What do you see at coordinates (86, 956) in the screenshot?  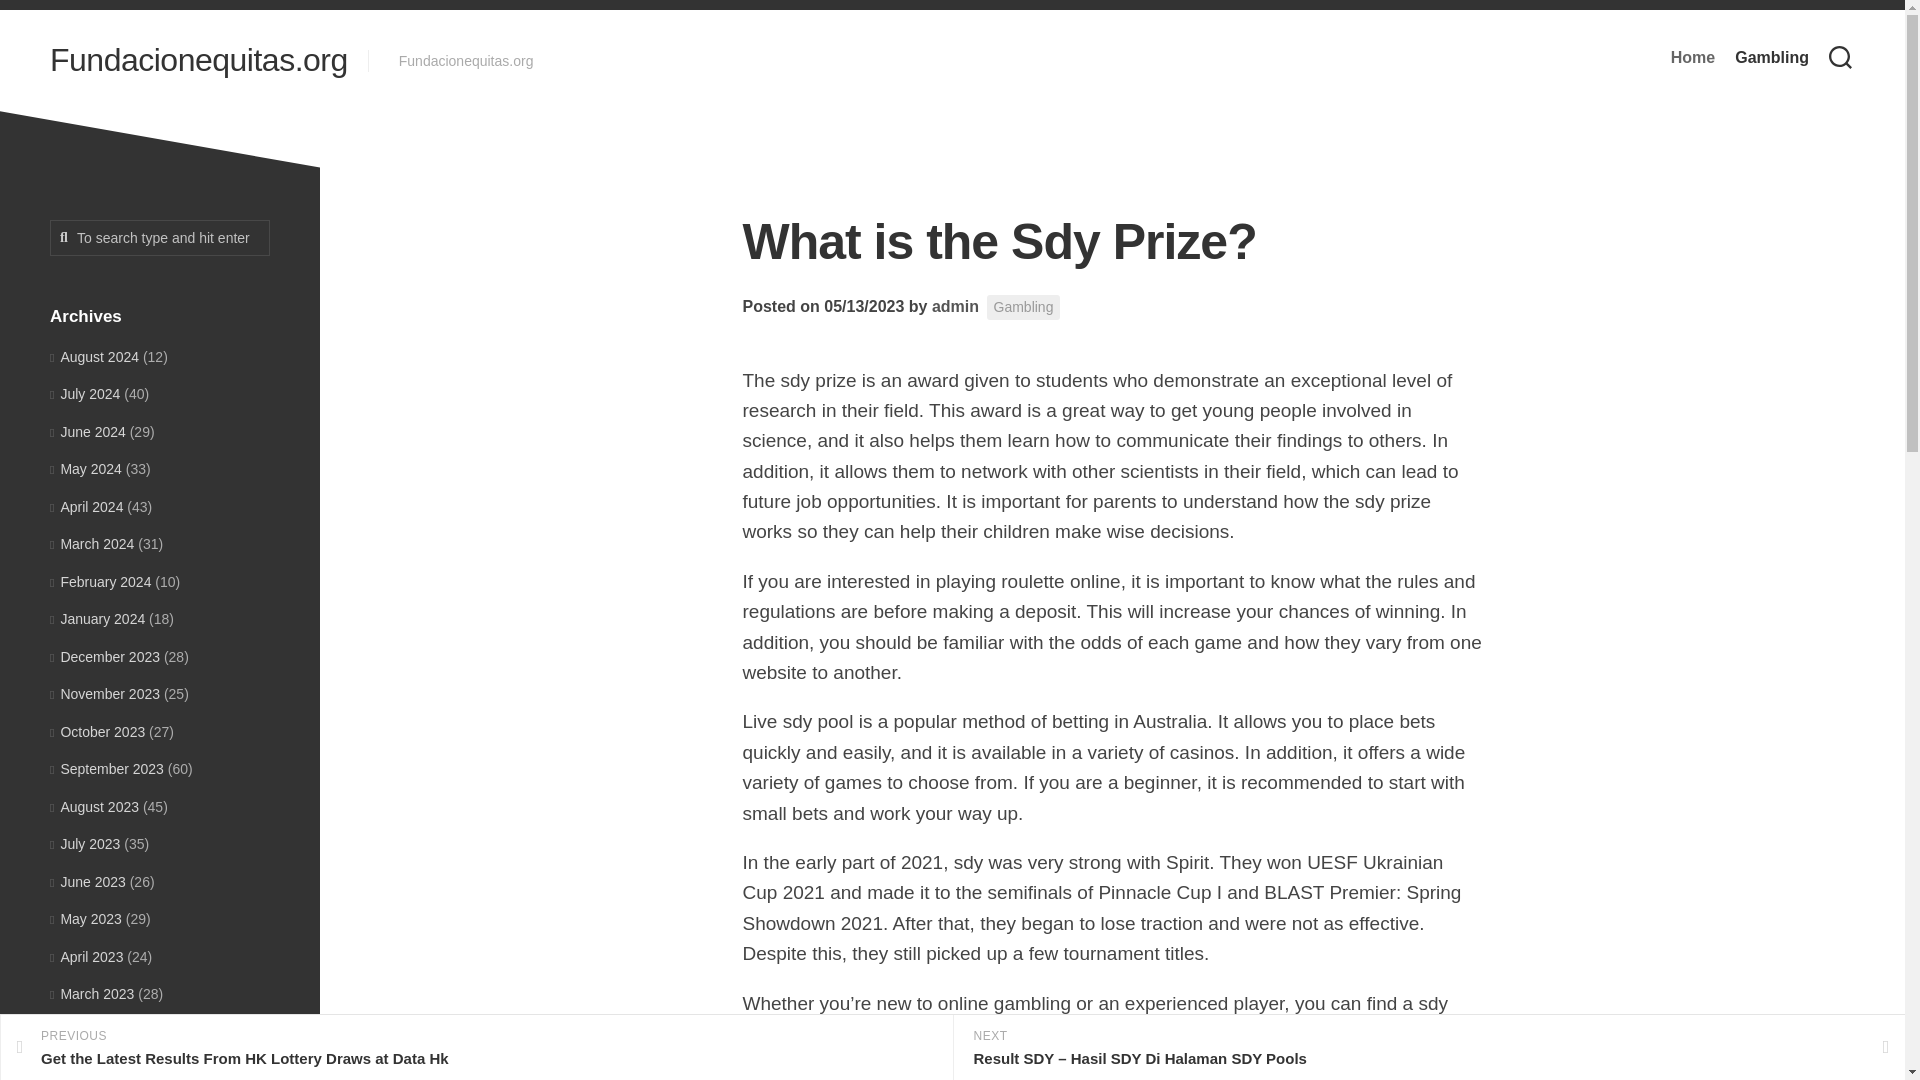 I see `April 2023` at bounding box center [86, 956].